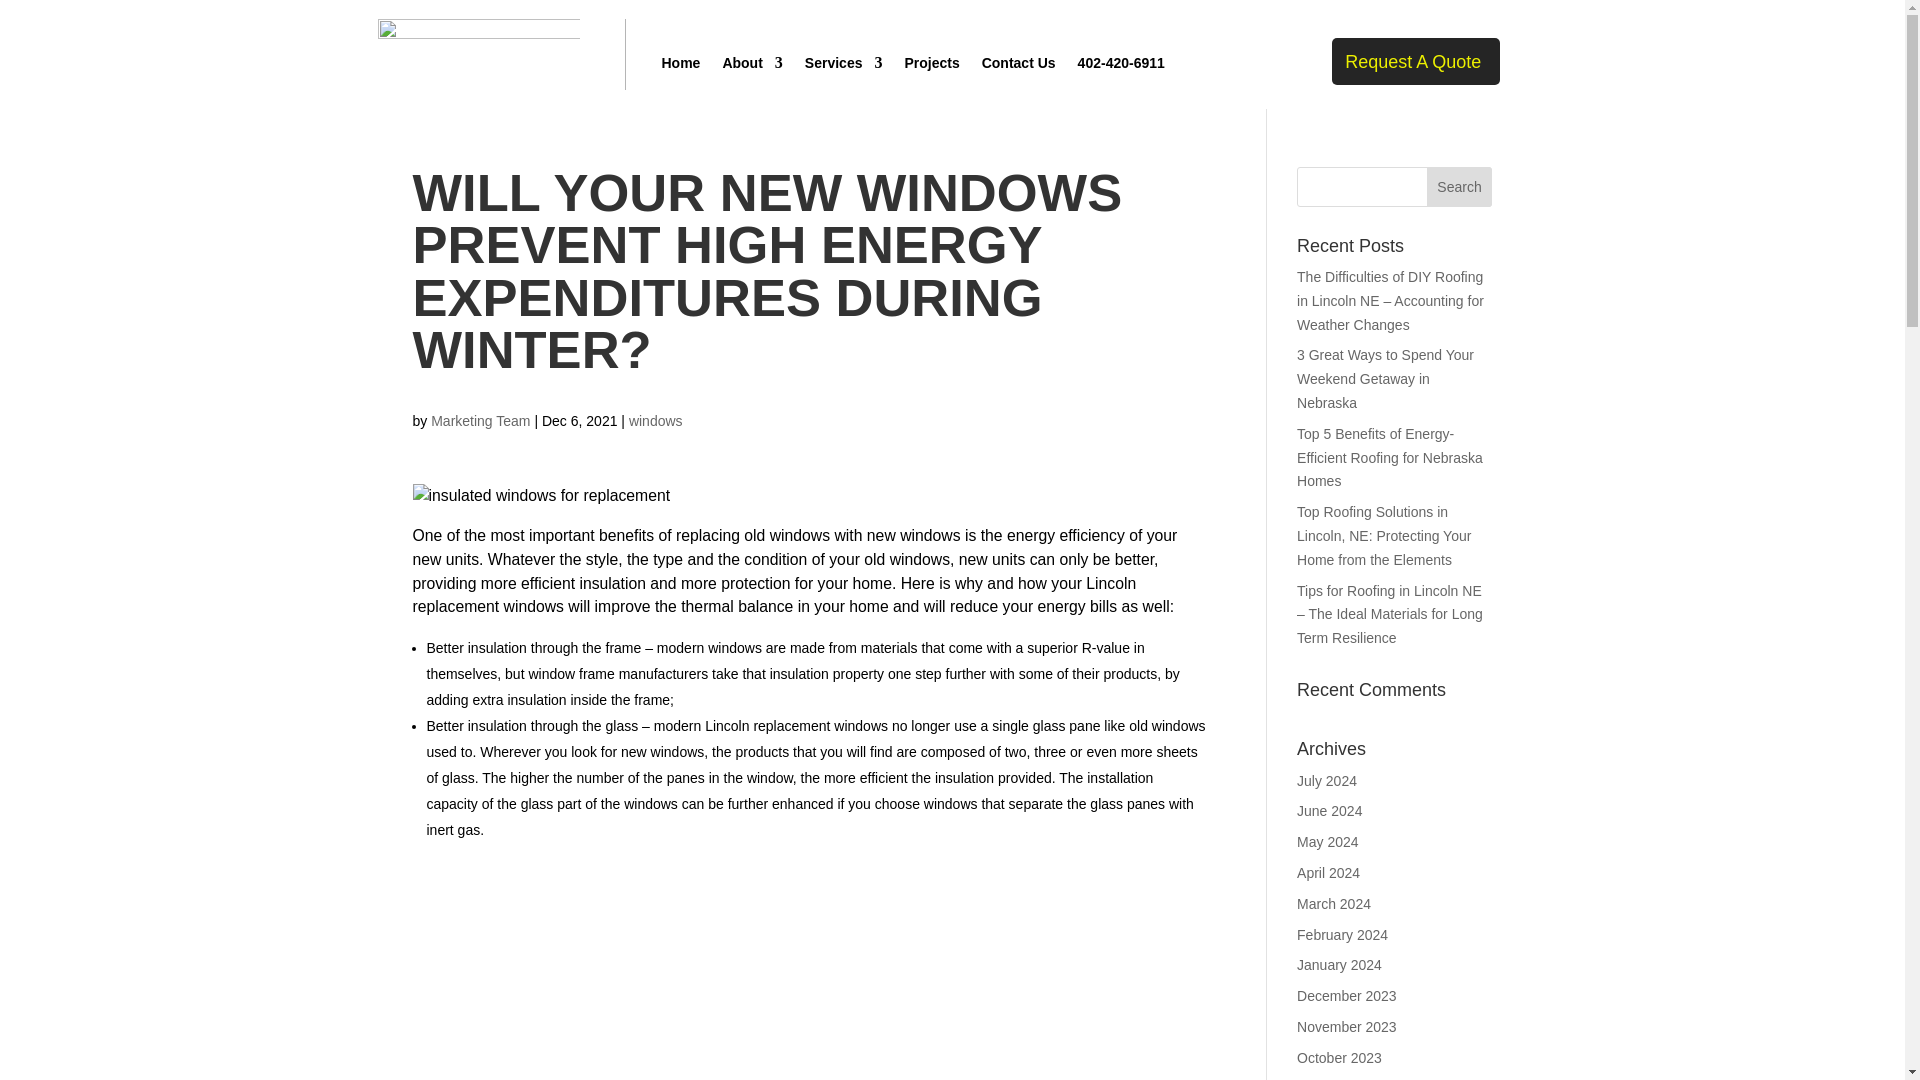  I want to click on Search, so click(1460, 187).